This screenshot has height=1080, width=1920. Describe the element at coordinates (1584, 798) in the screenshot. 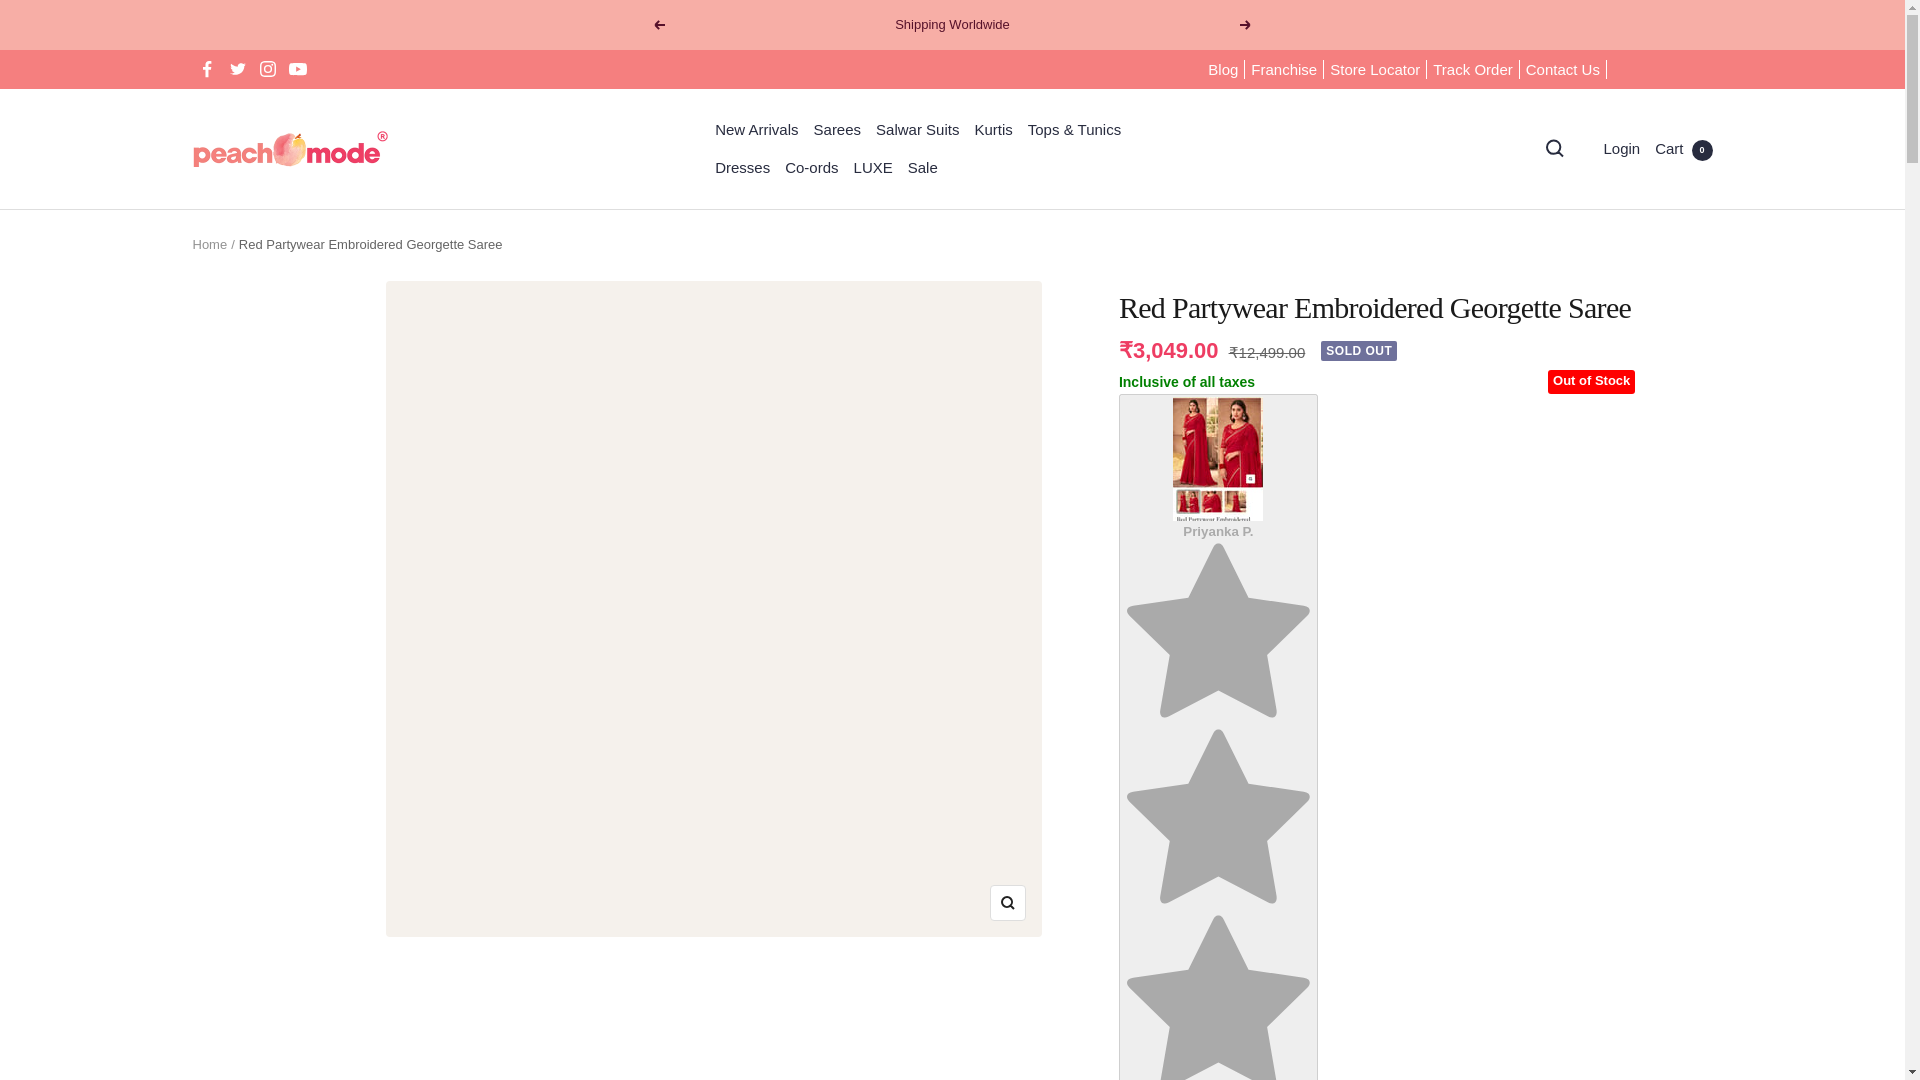

I see `NZ` at that location.